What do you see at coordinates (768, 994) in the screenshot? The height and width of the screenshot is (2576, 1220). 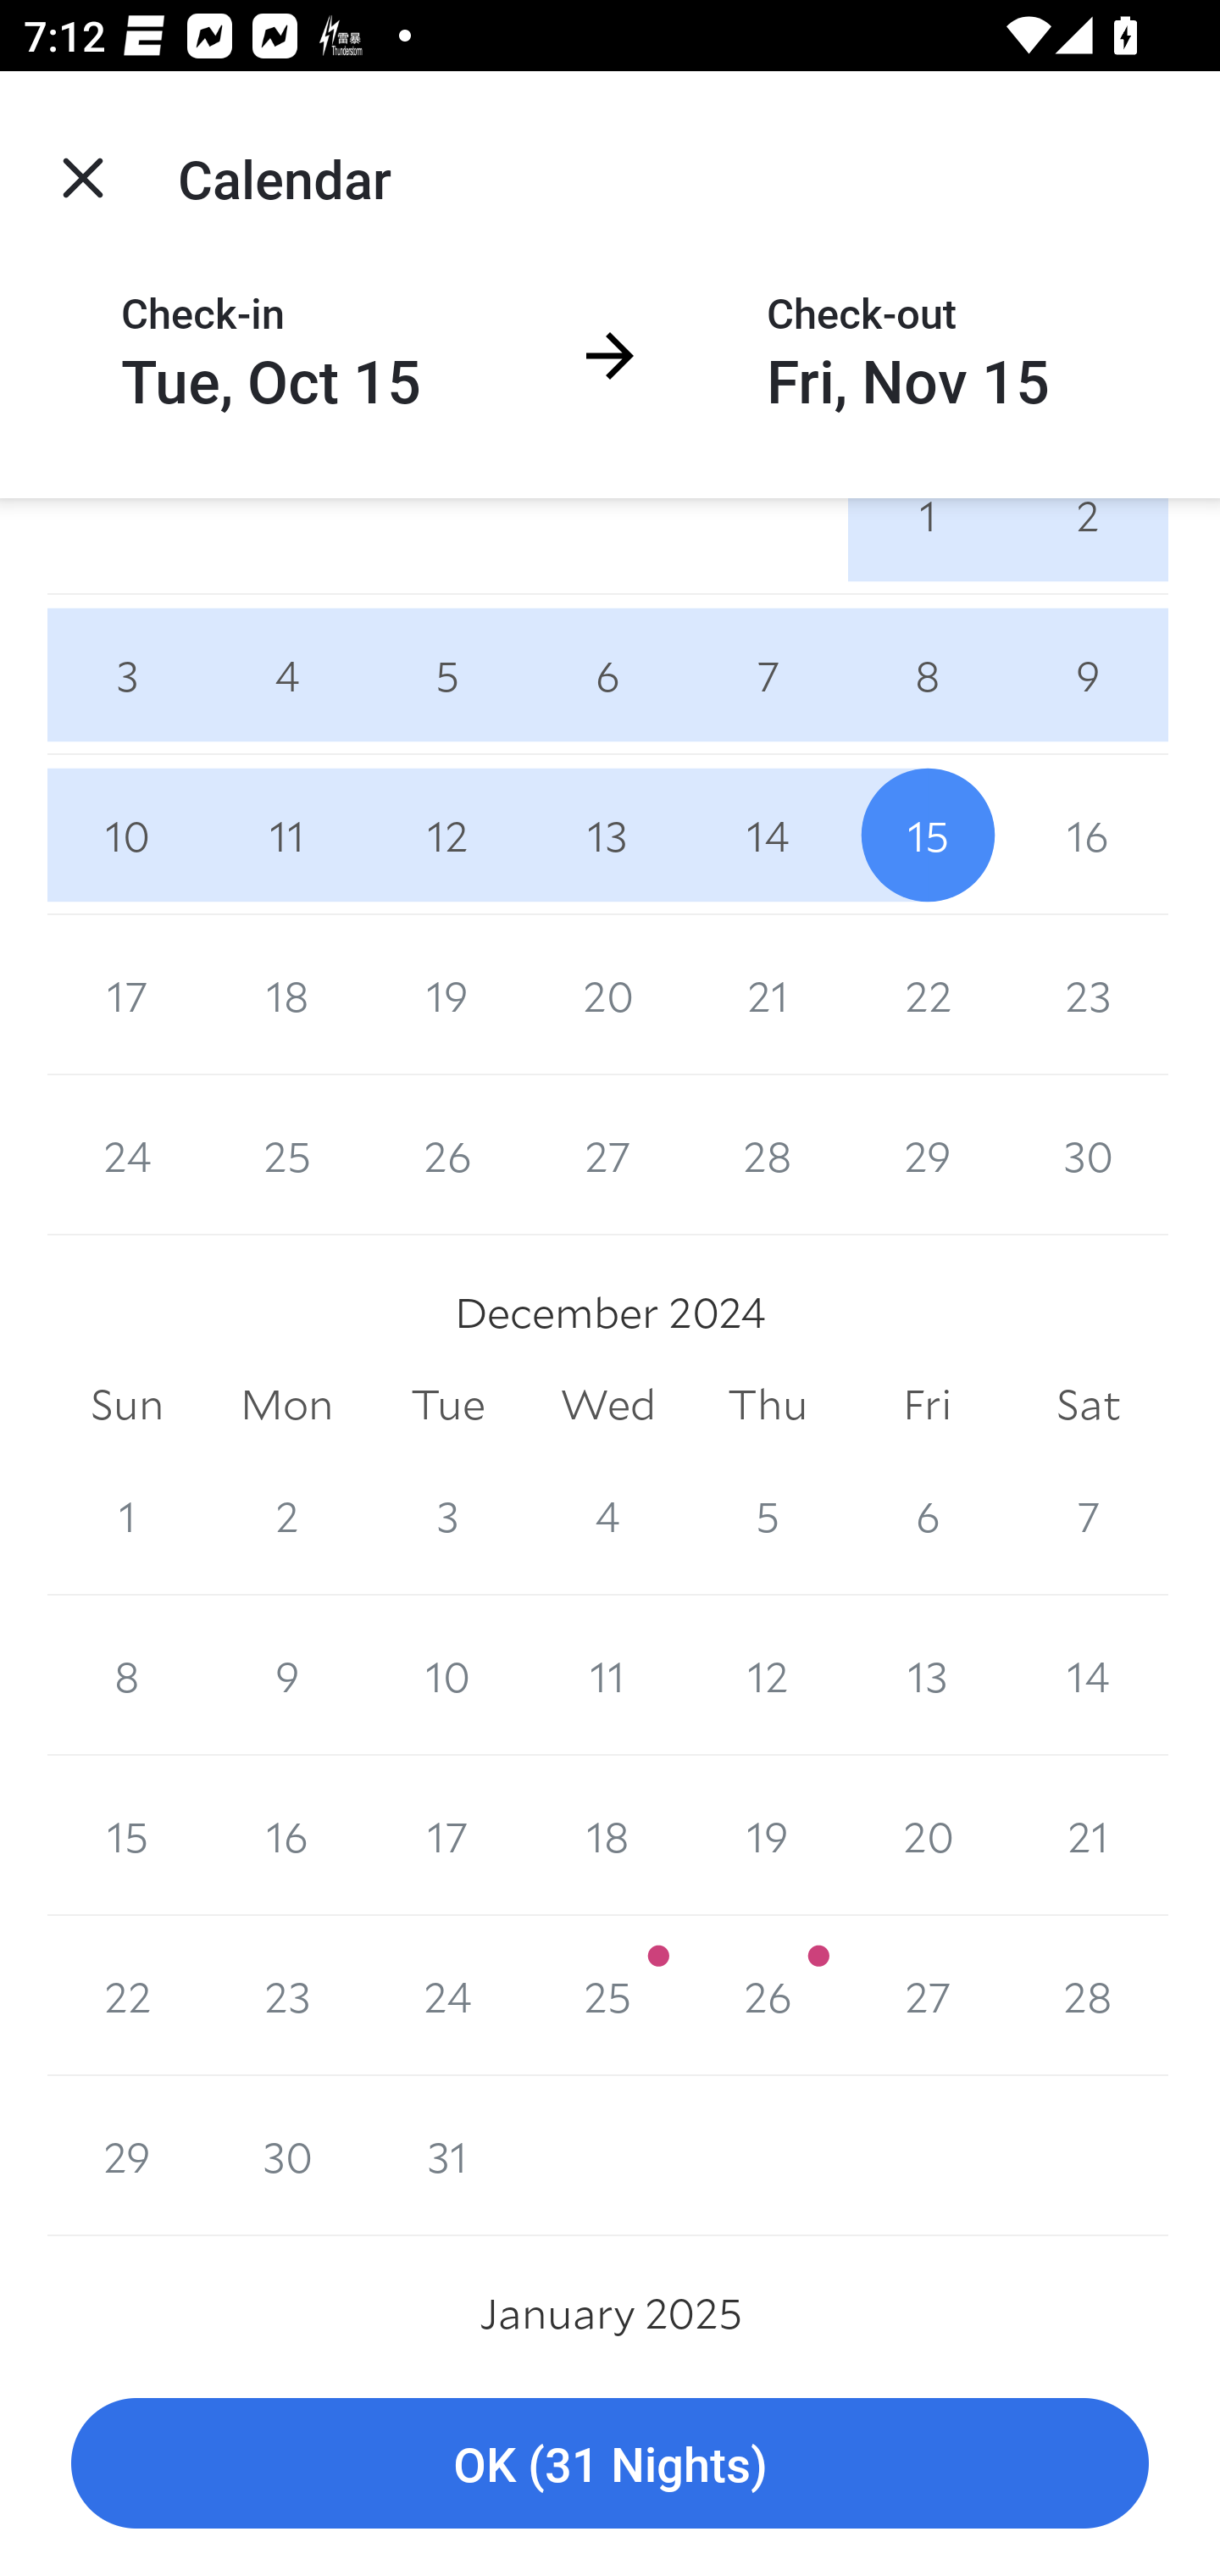 I see `21 21 November 2024` at bounding box center [768, 994].